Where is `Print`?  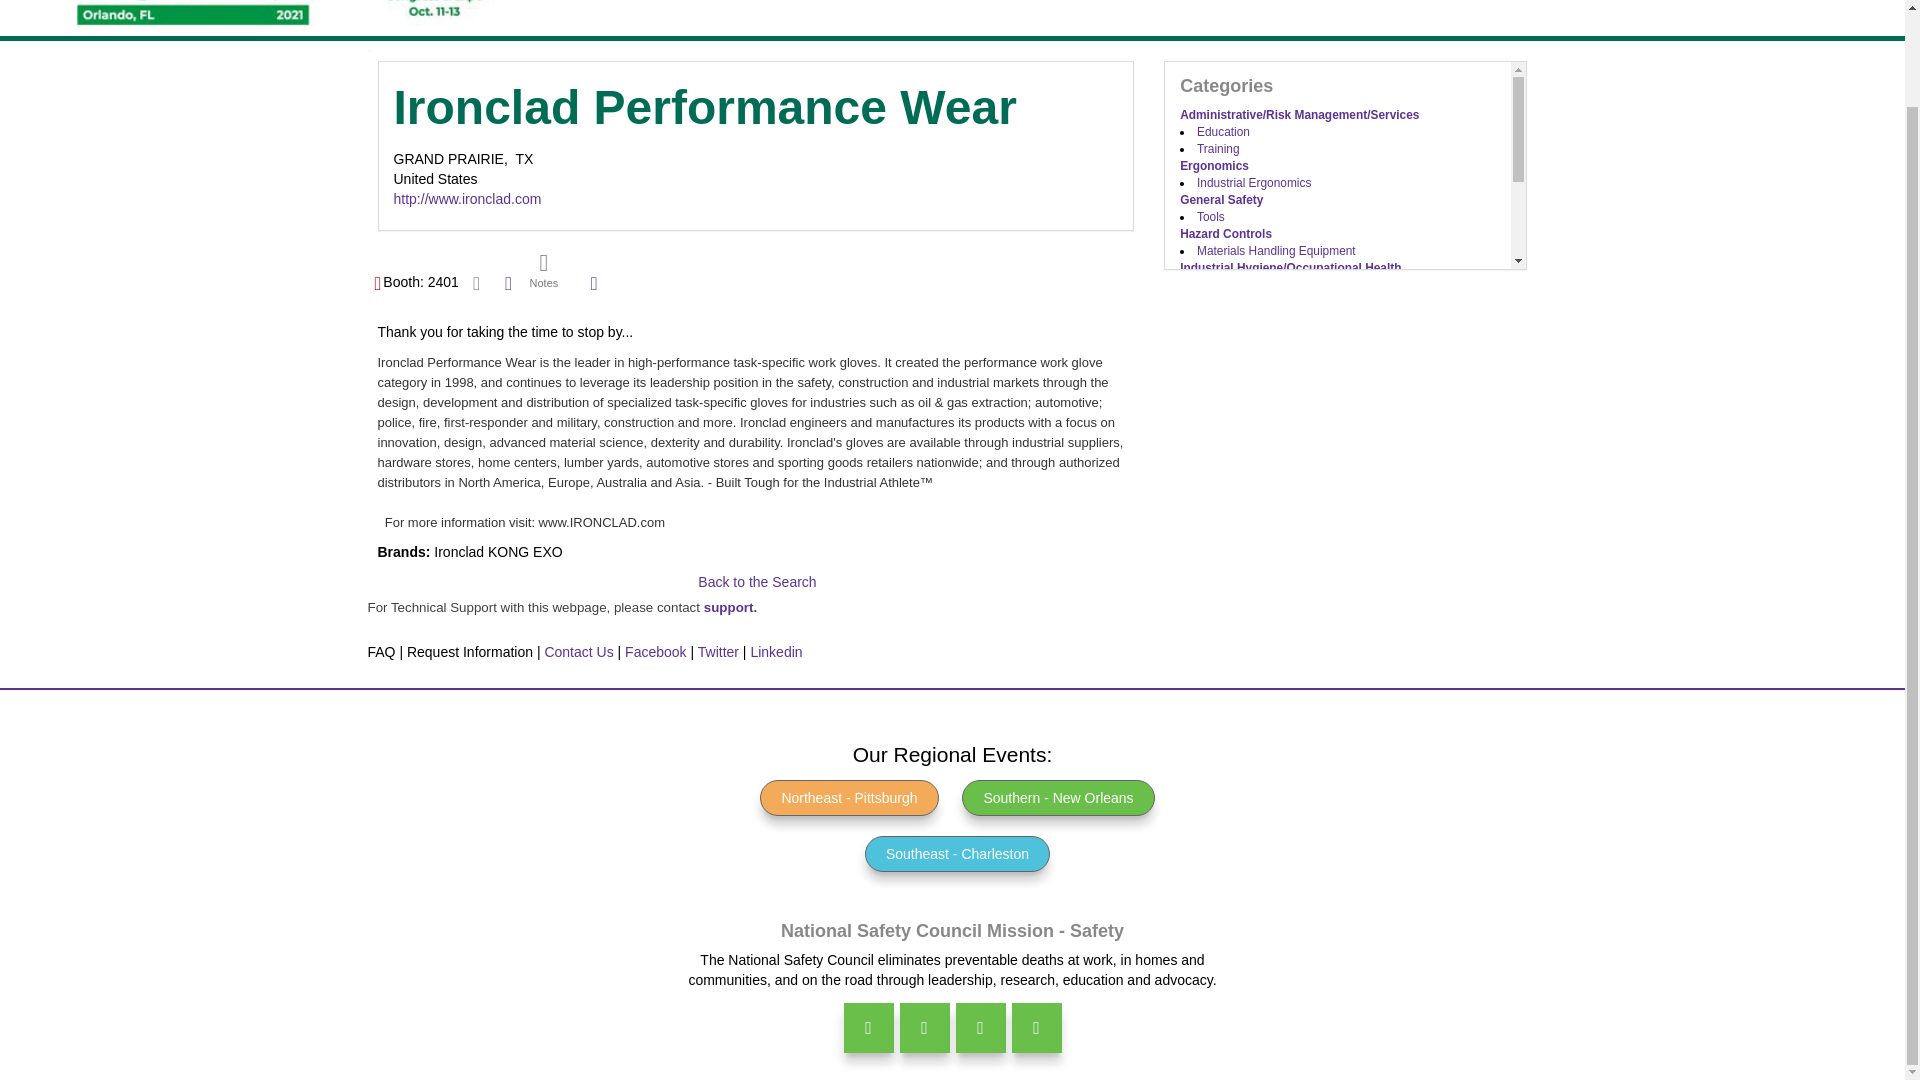 Print is located at coordinates (508, 282).